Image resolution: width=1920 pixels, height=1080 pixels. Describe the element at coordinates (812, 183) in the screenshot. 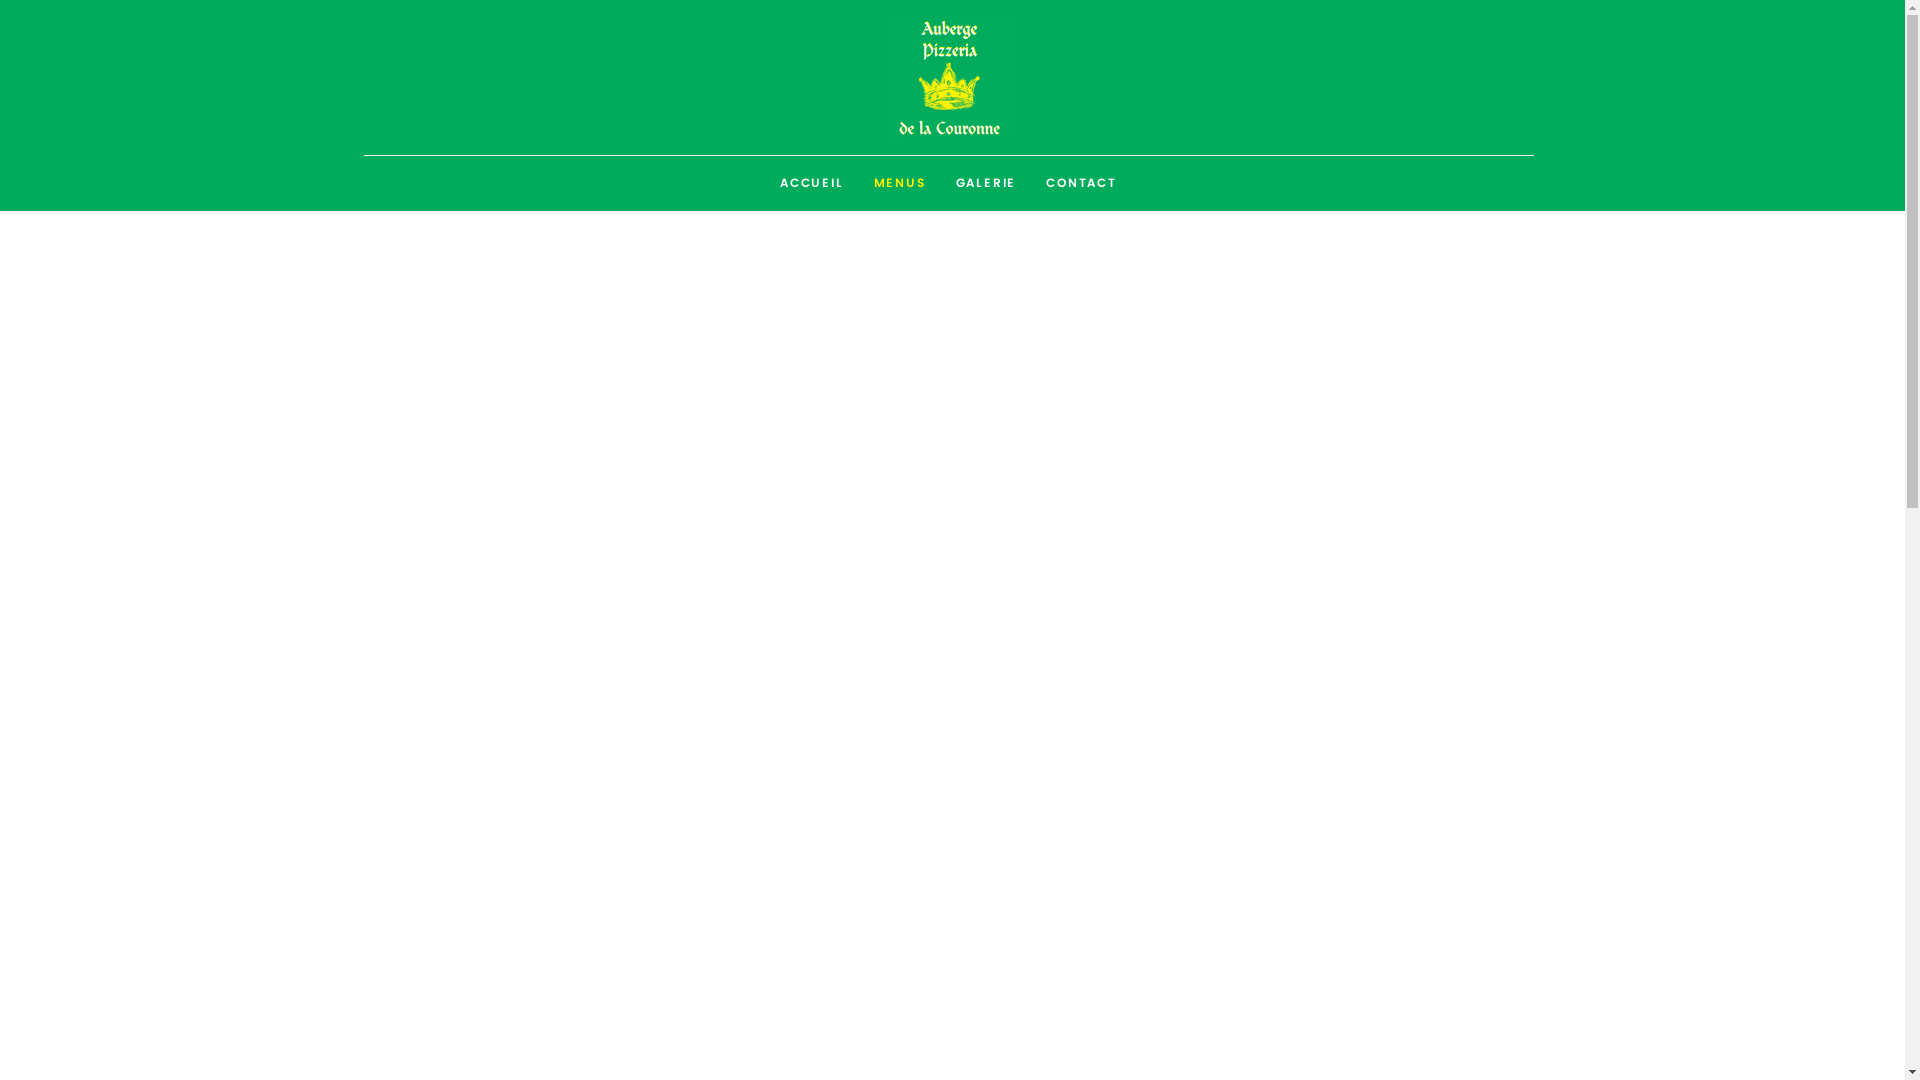

I see `ACCUEIL` at that location.